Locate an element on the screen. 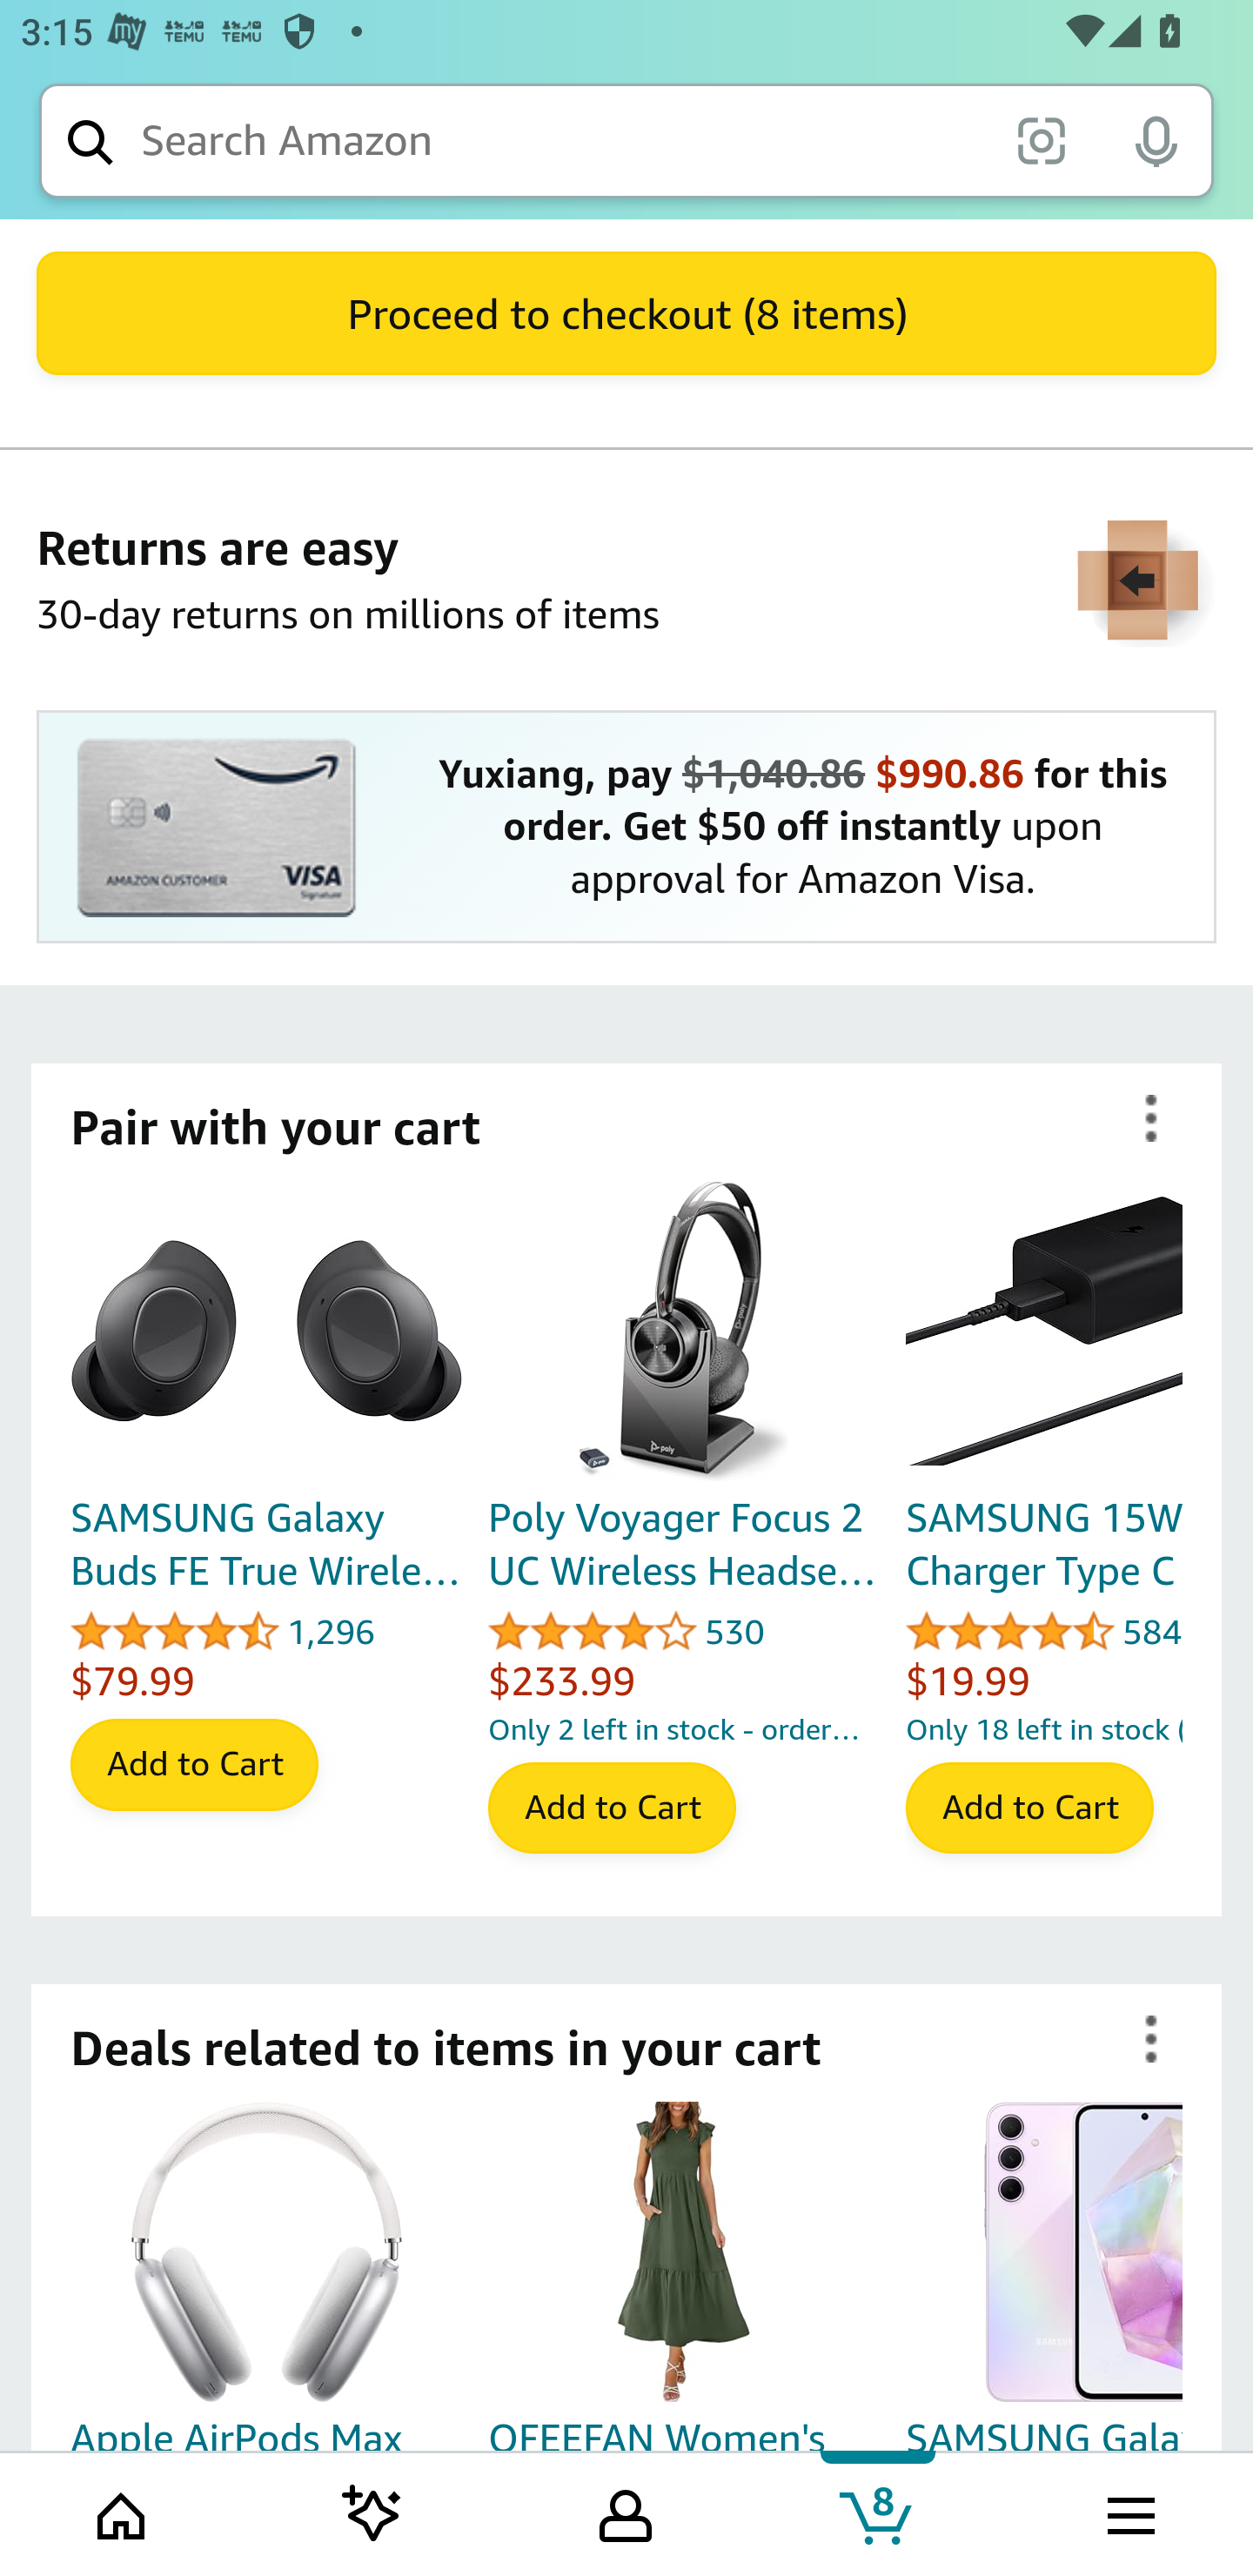  scan it is located at coordinates (1041, 139).